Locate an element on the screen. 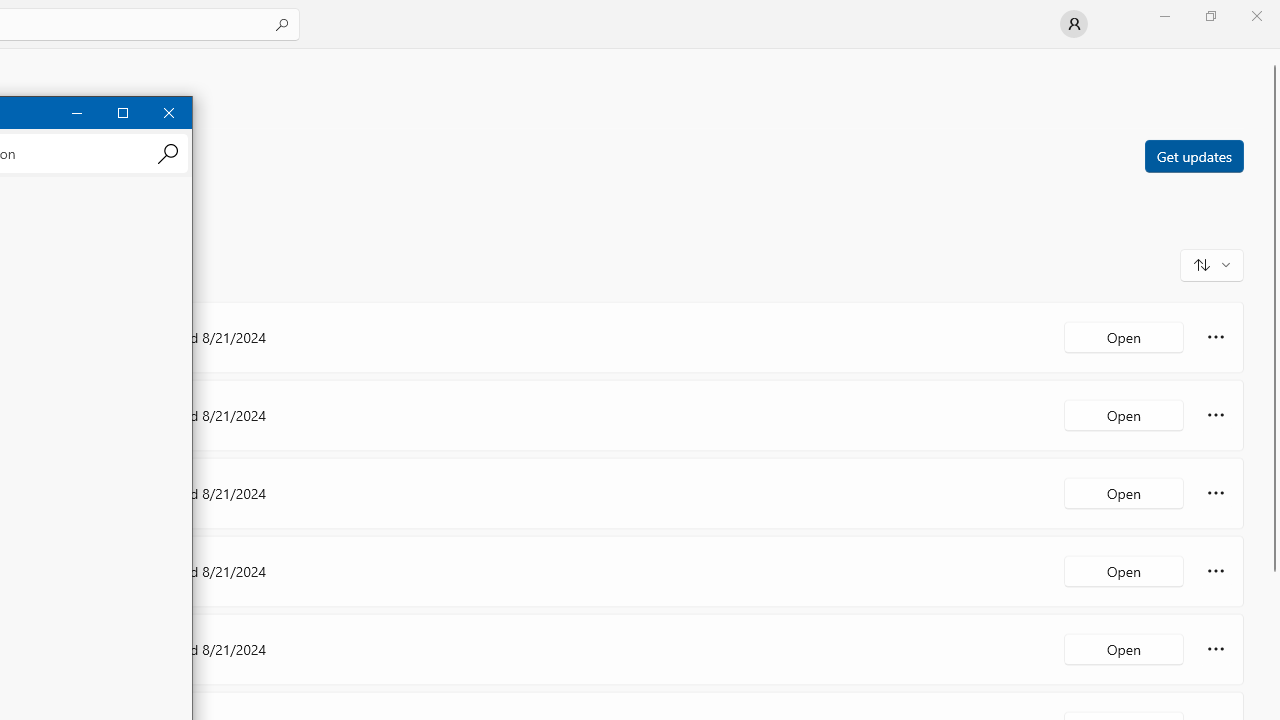 This screenshot has width=1280, height=720. More options is located at coordinates (1216, 648).